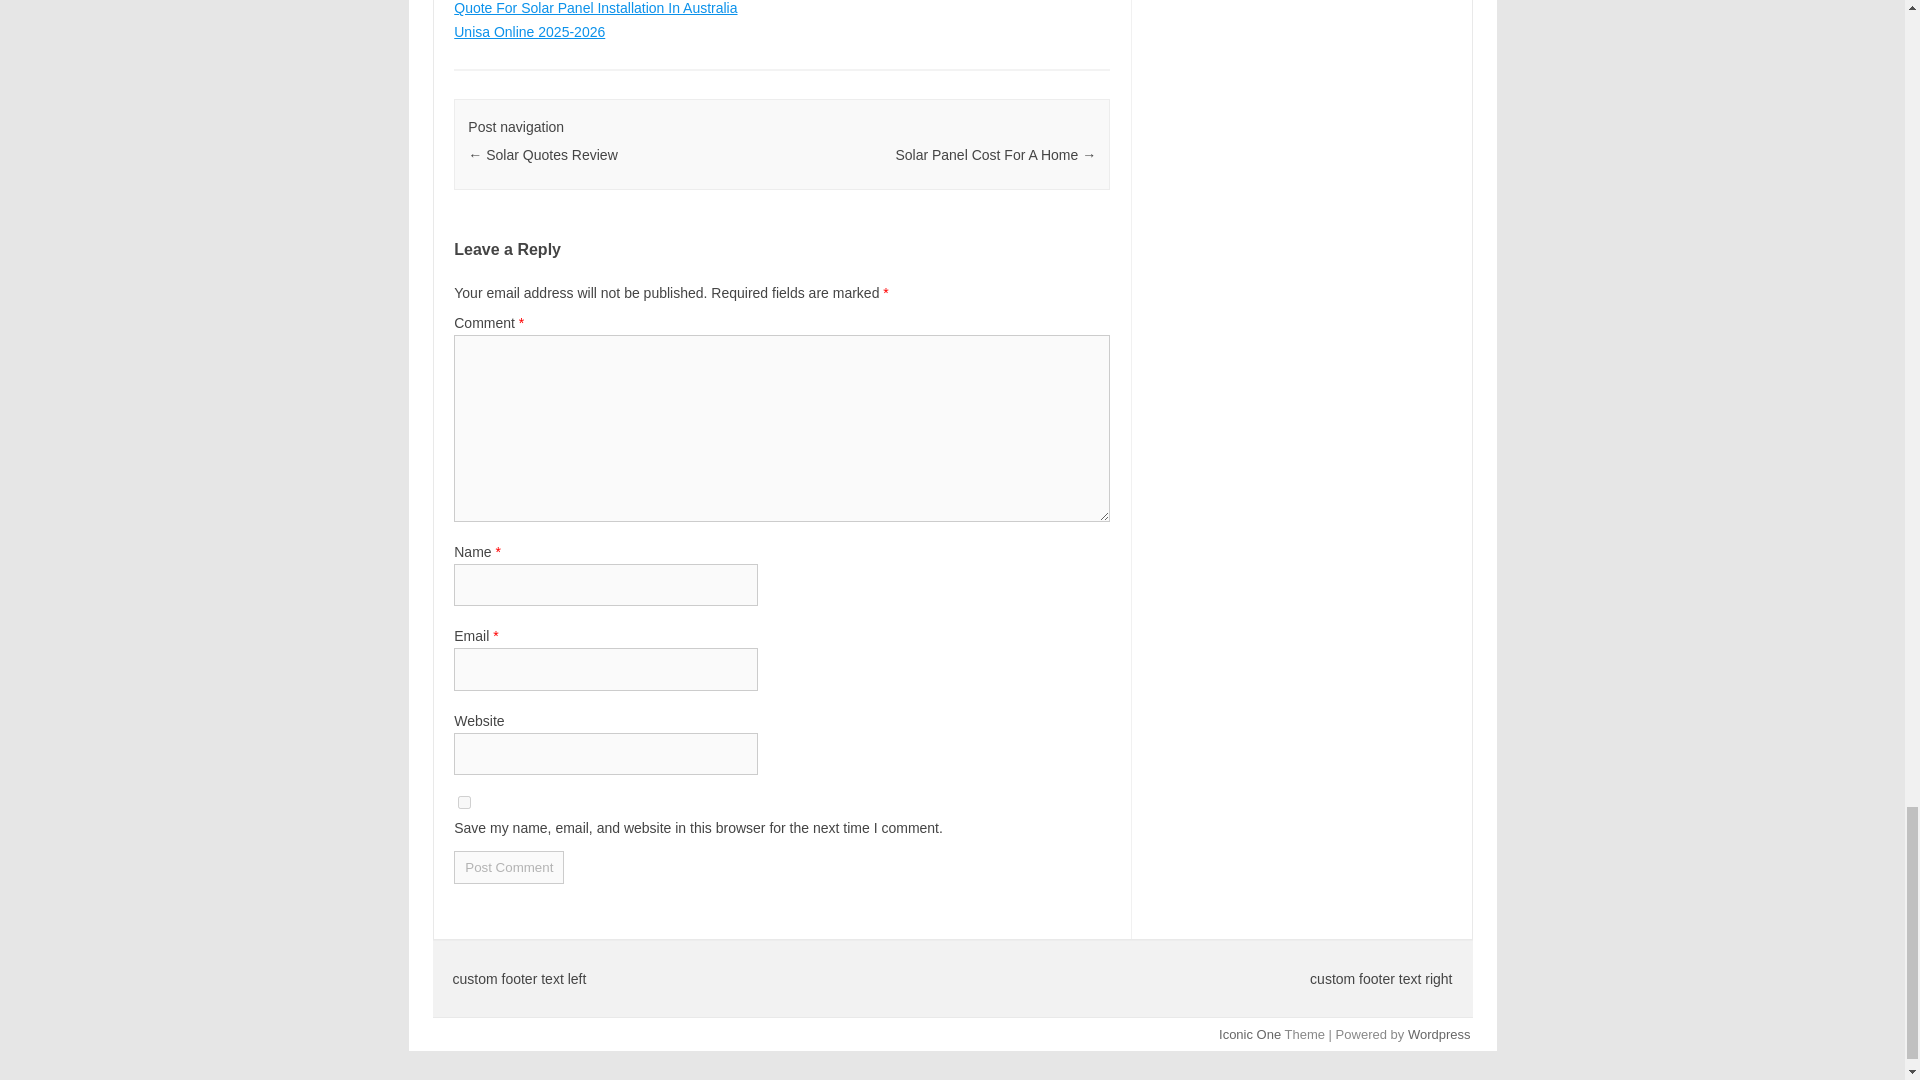 The image size is (1920, 1080). I want to click on yes, so click(464, 802).